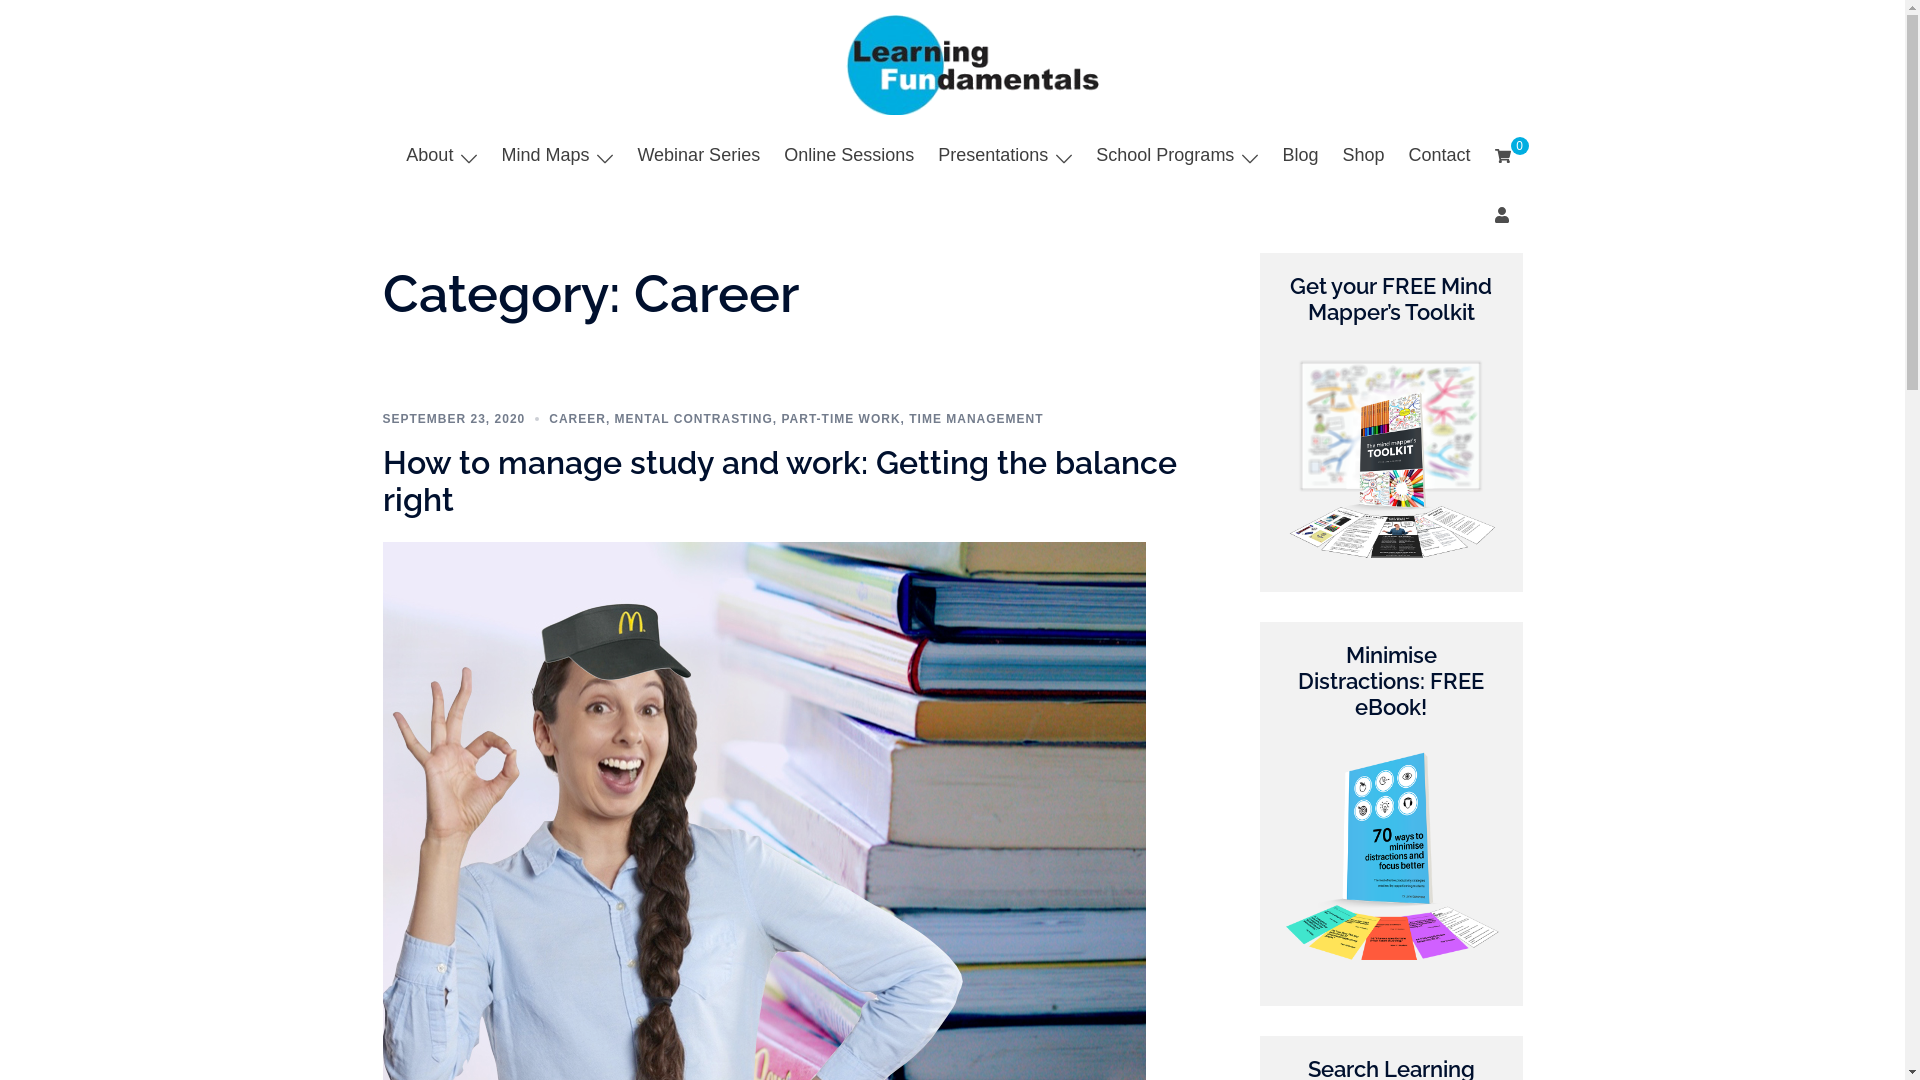  What do you see at coordinates (976, 419) in the screenshot?
I see `TIME MANAGEMENT` at bounding box center [976, 419].